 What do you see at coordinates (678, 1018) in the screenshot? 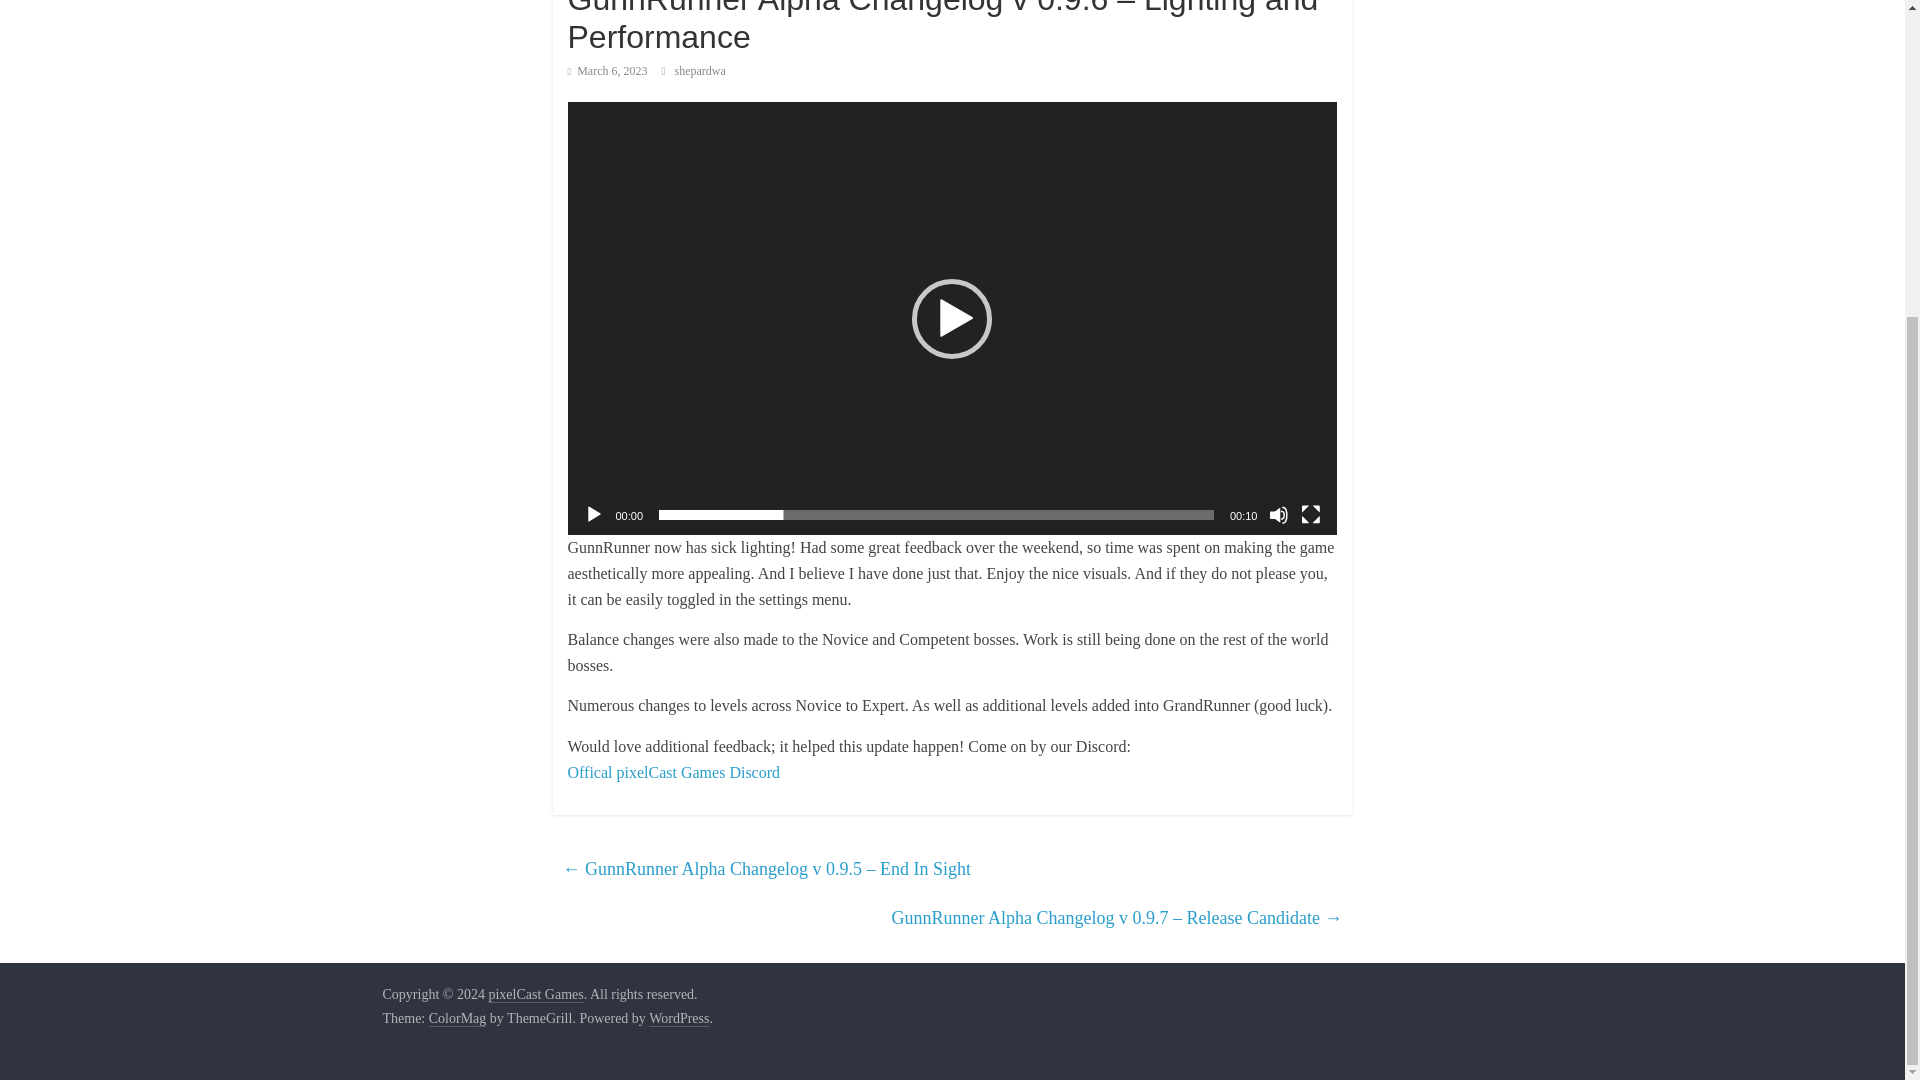
I see `WordPress` at bounding box center [678, 1018].